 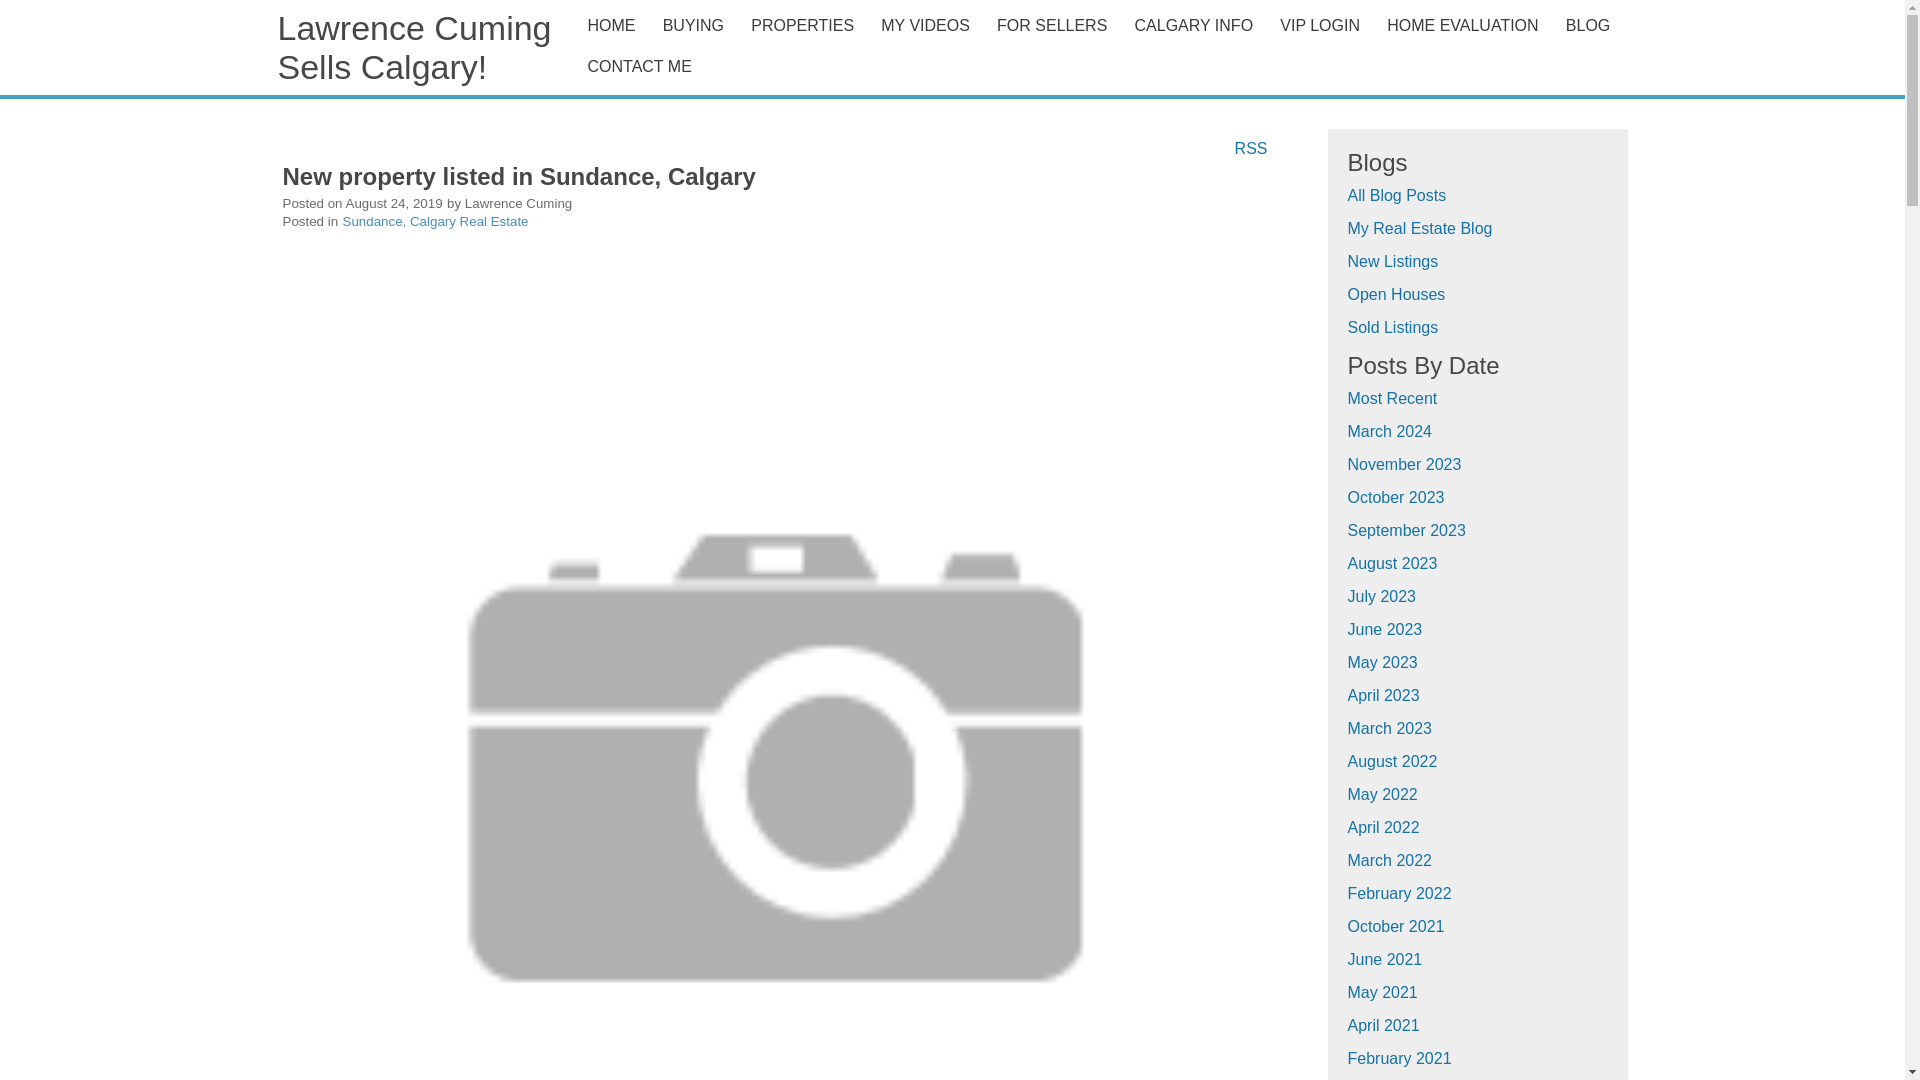 I want to click on PROPERTIES, so click(x=802, y=25).